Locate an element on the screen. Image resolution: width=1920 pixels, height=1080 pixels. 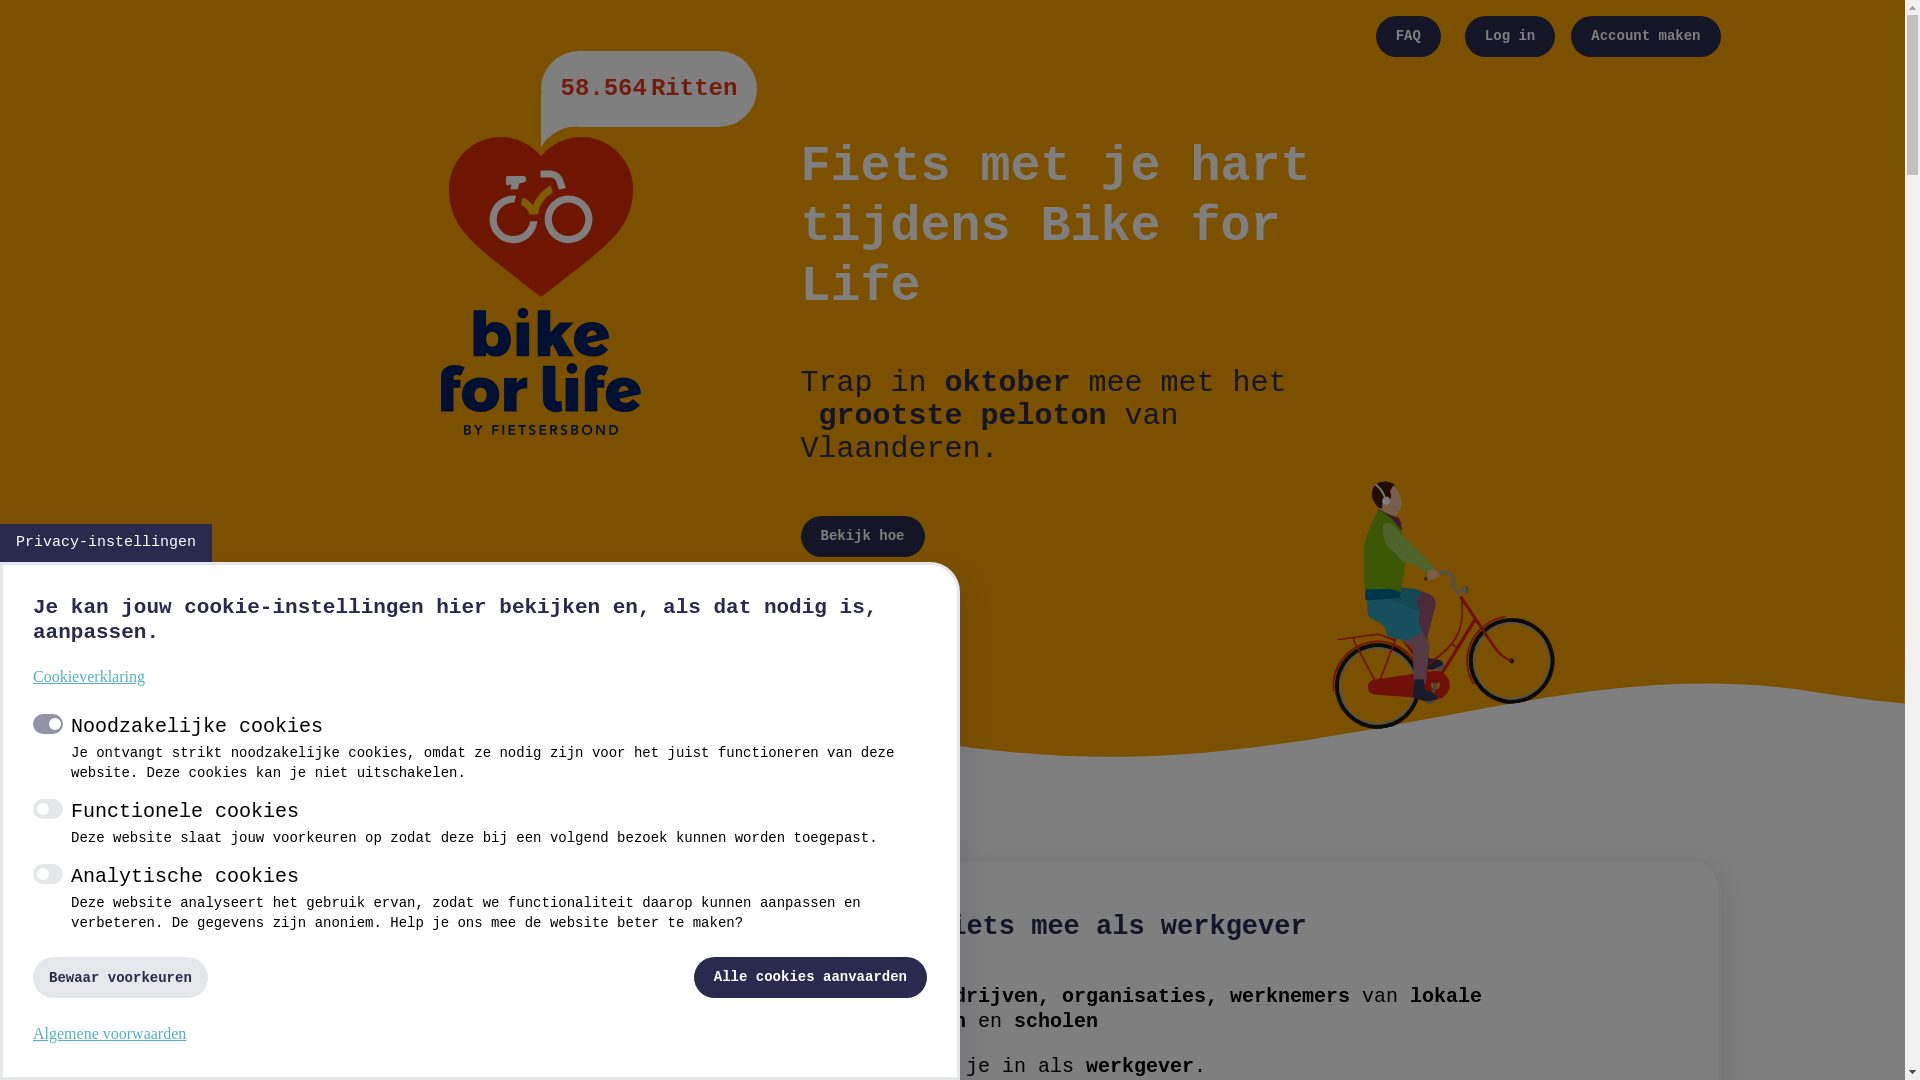
Alle cookies aanvaarden is located at coordinates (810, 978).